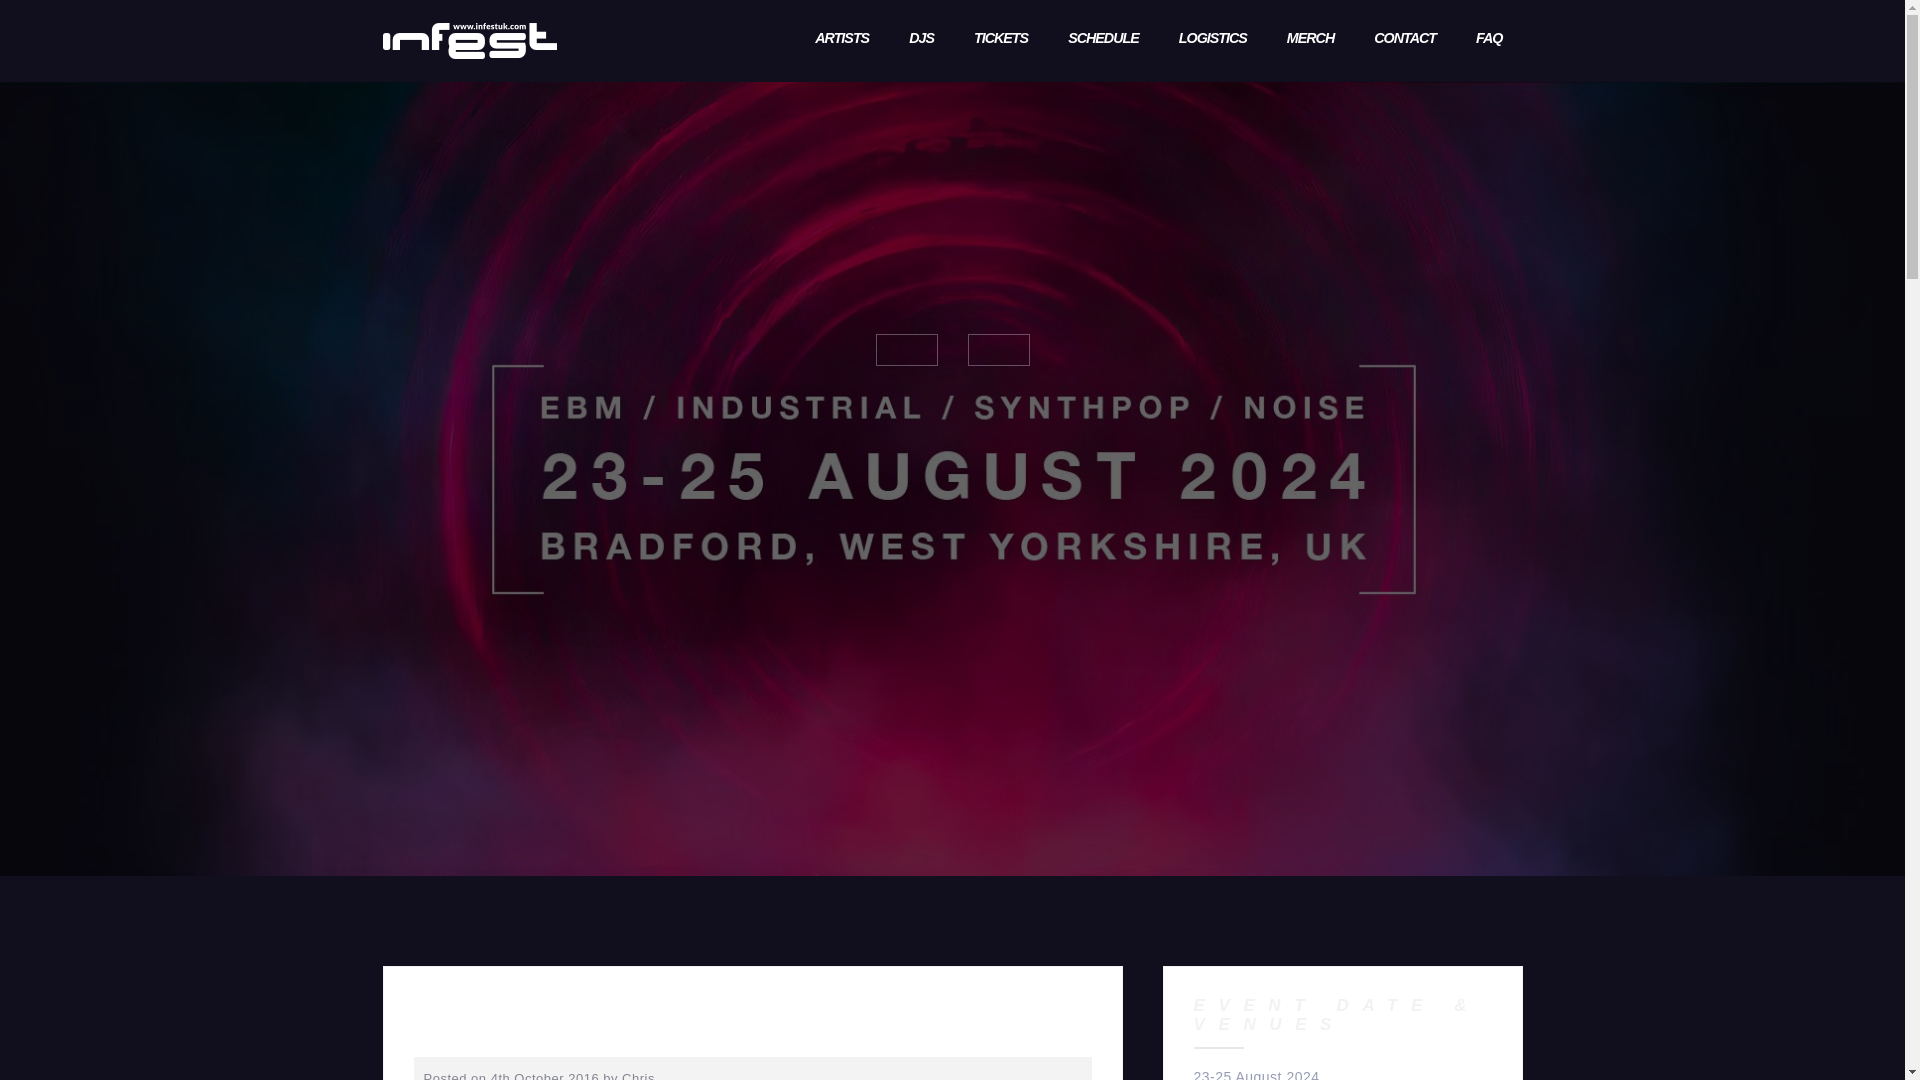  I want to click on CONTACT, so click(1405, 40).